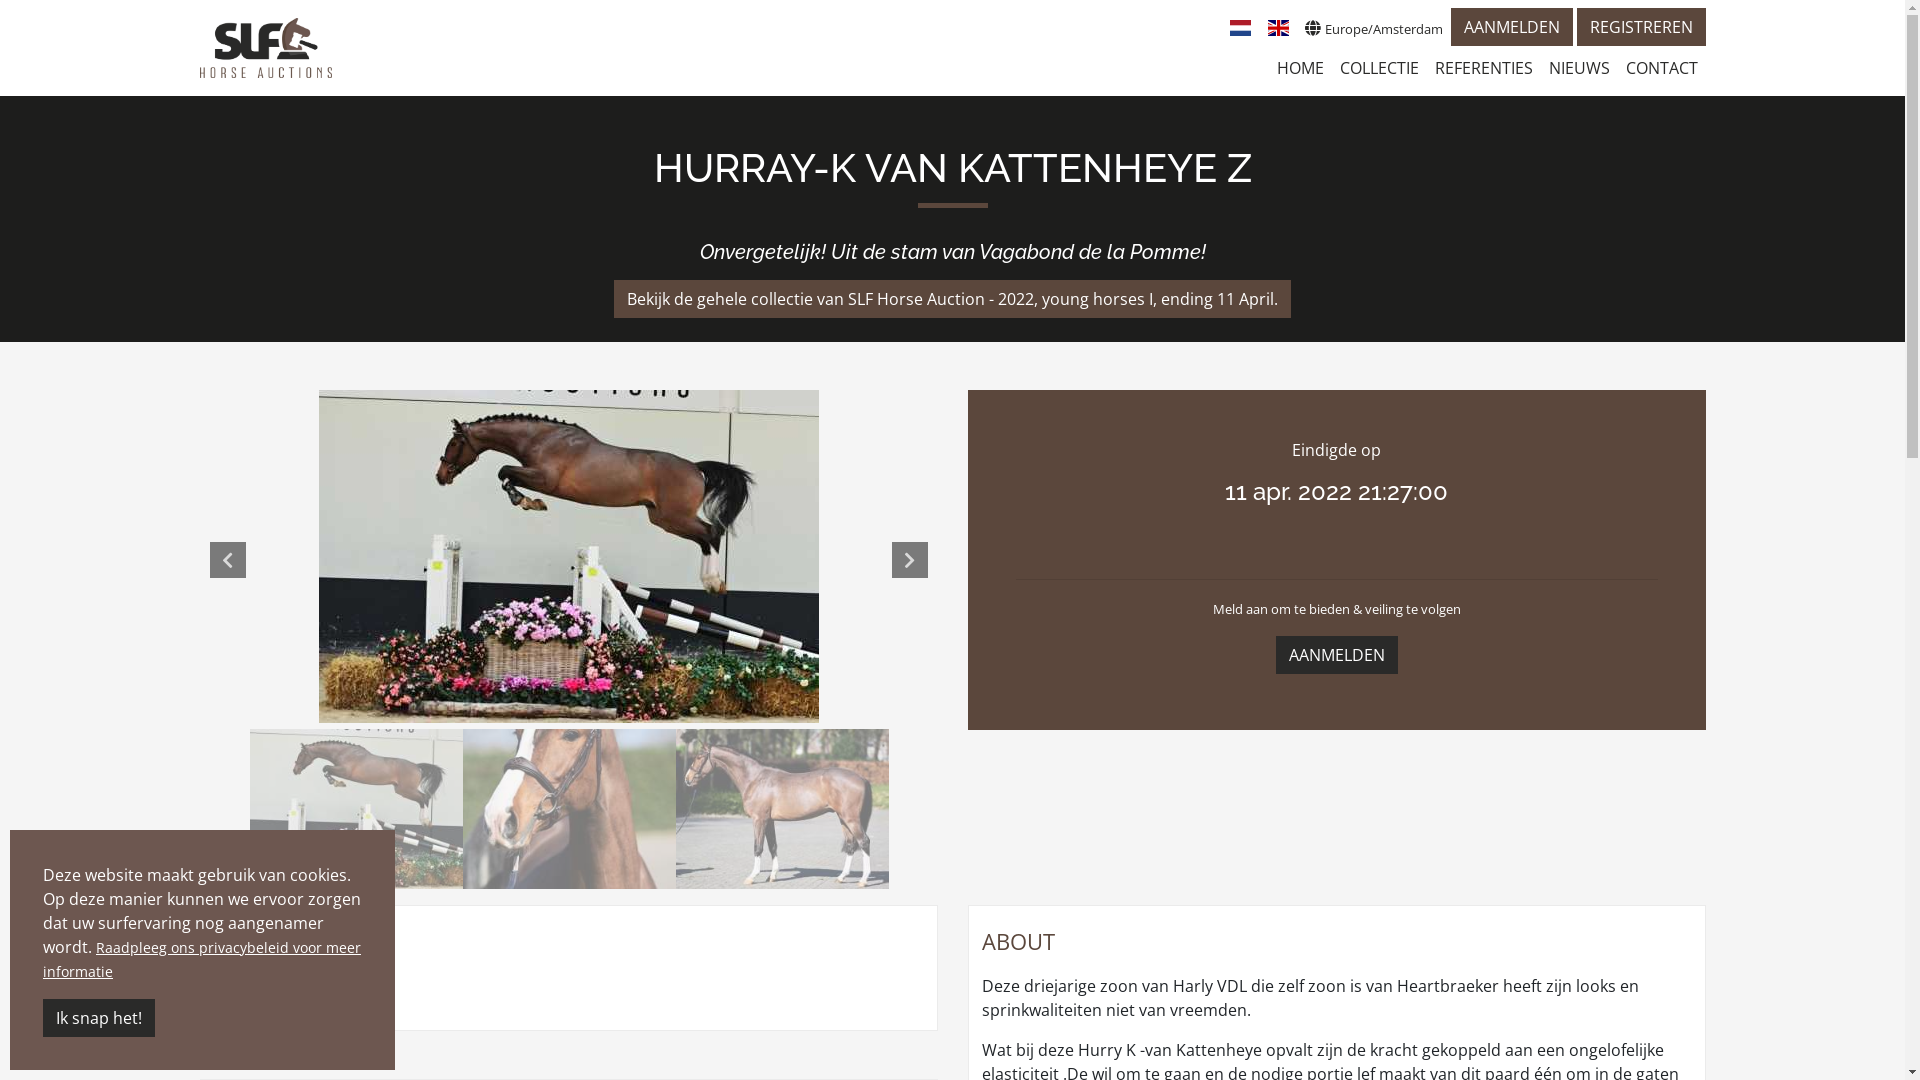 The image size is (1920, 1080). Describe the element at coordinates (1578, 68) in the screenshot. I see `NIEUWS` at that location.